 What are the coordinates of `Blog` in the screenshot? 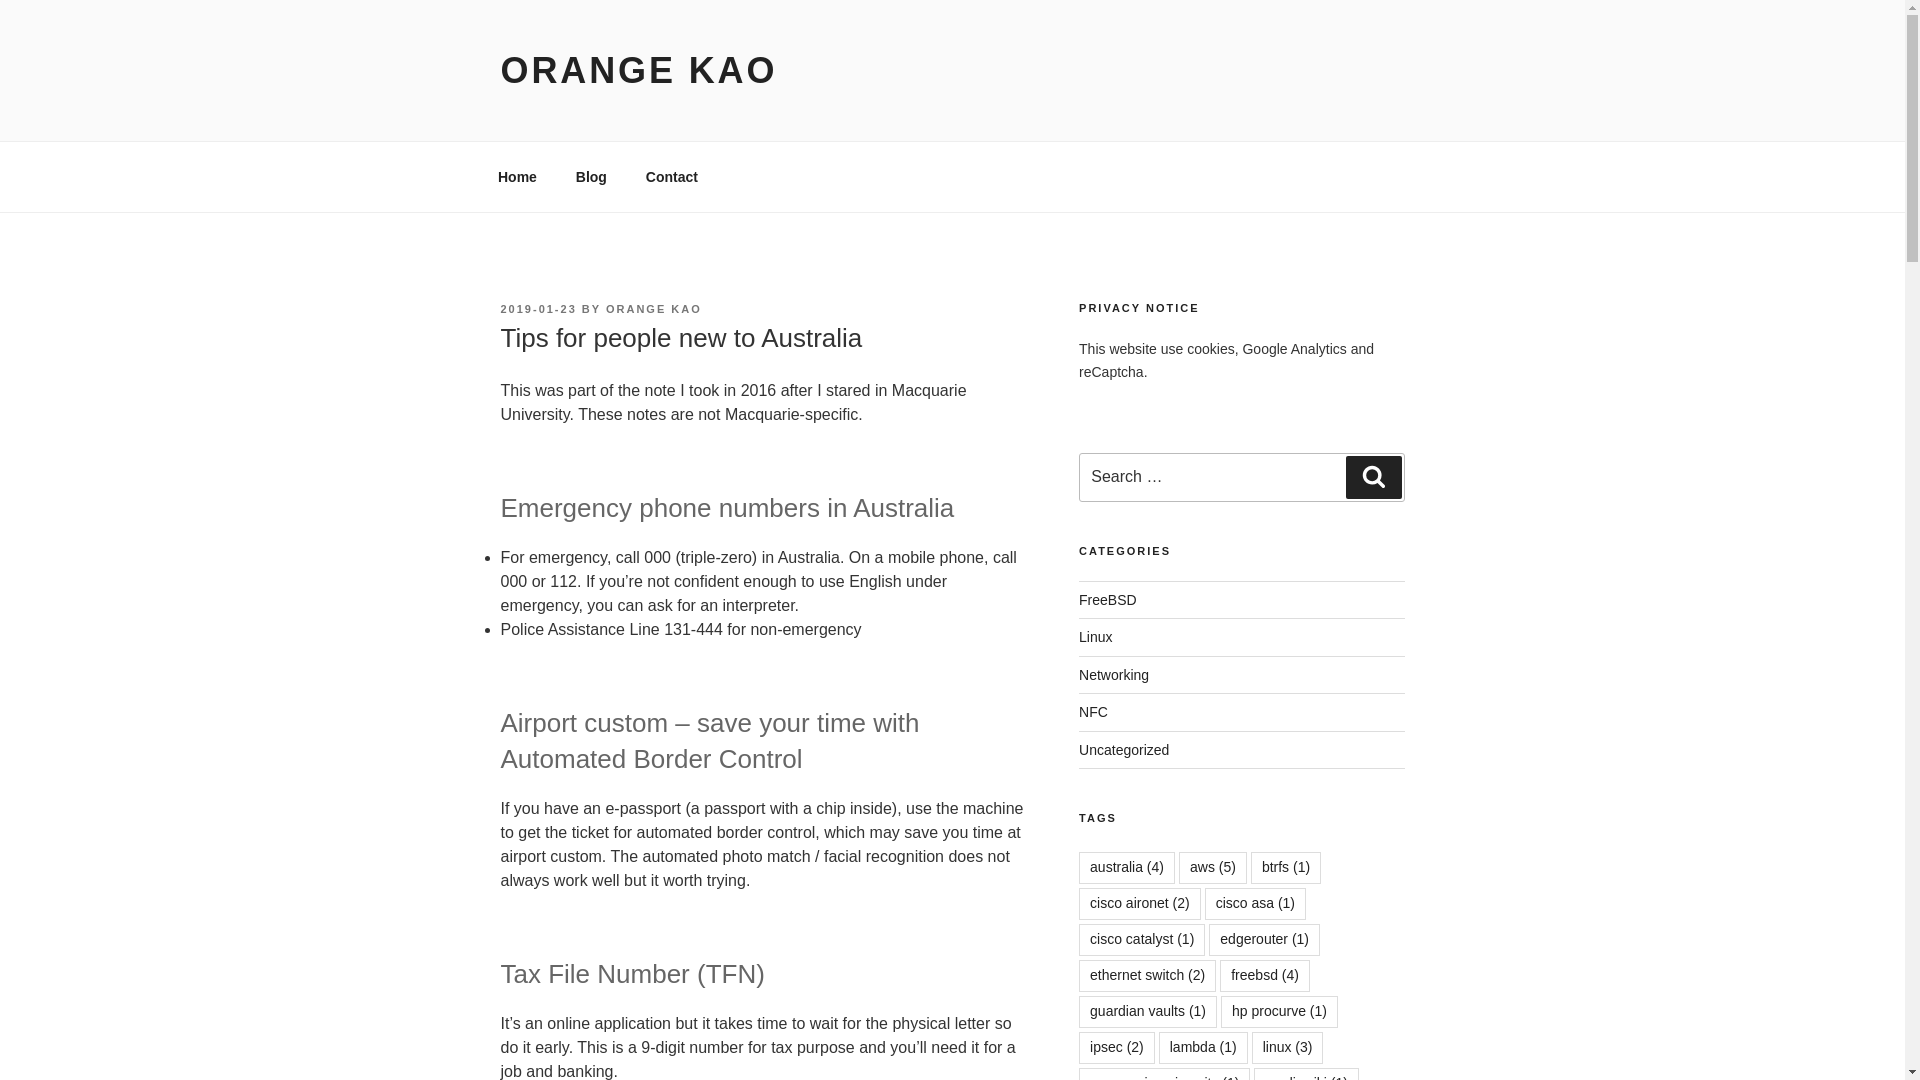 It's located at (591, 176).